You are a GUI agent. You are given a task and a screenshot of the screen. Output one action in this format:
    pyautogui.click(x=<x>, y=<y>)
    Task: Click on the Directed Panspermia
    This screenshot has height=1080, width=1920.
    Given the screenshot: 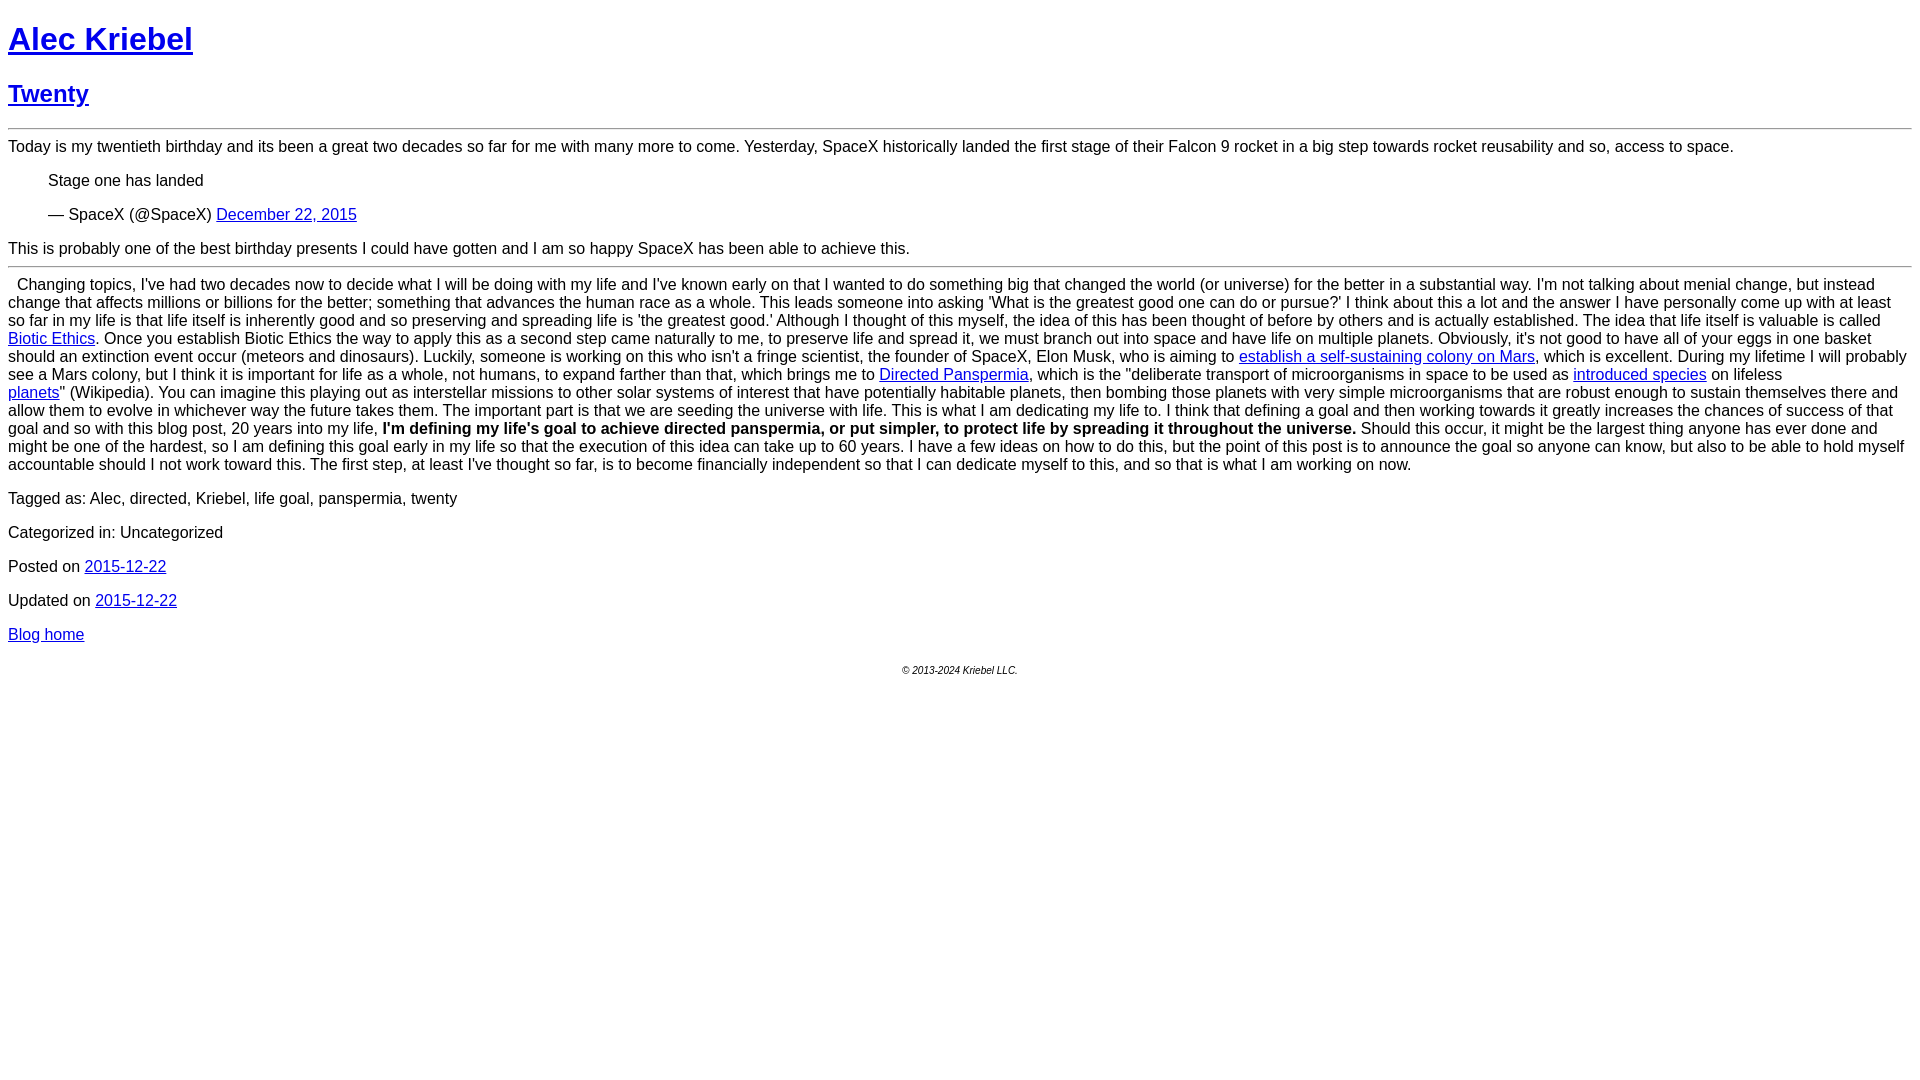 What is the action you would take?
    pyautogui.click(x=953, y=374)
    